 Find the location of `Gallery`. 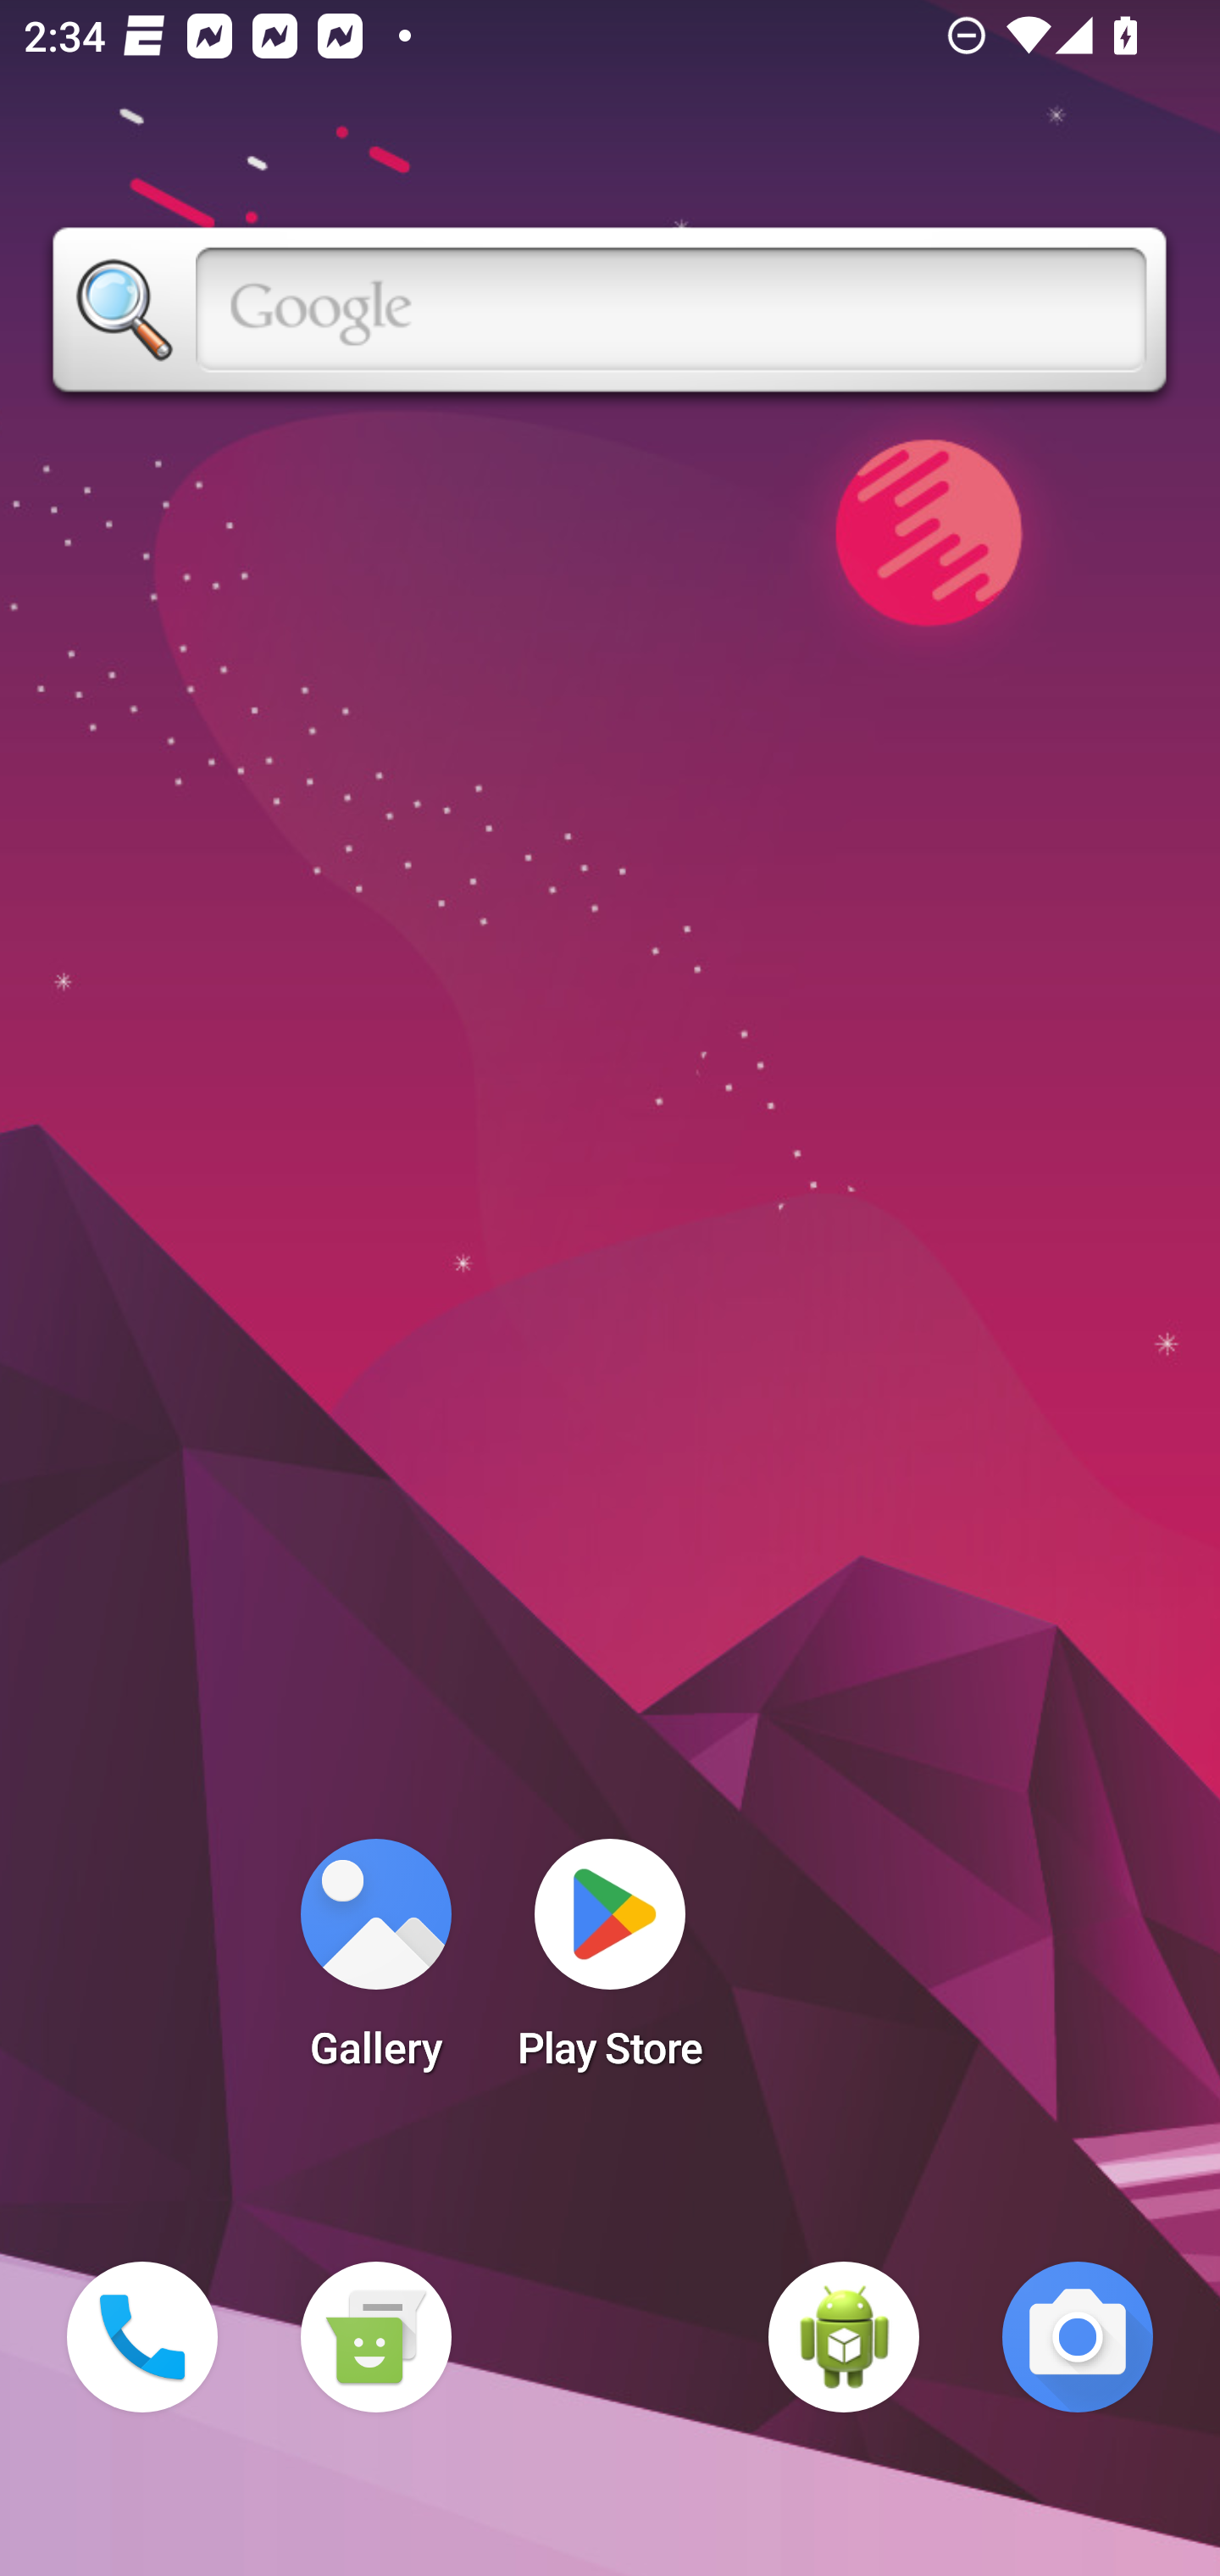

Gallery is located at coordinates (375, 1964).